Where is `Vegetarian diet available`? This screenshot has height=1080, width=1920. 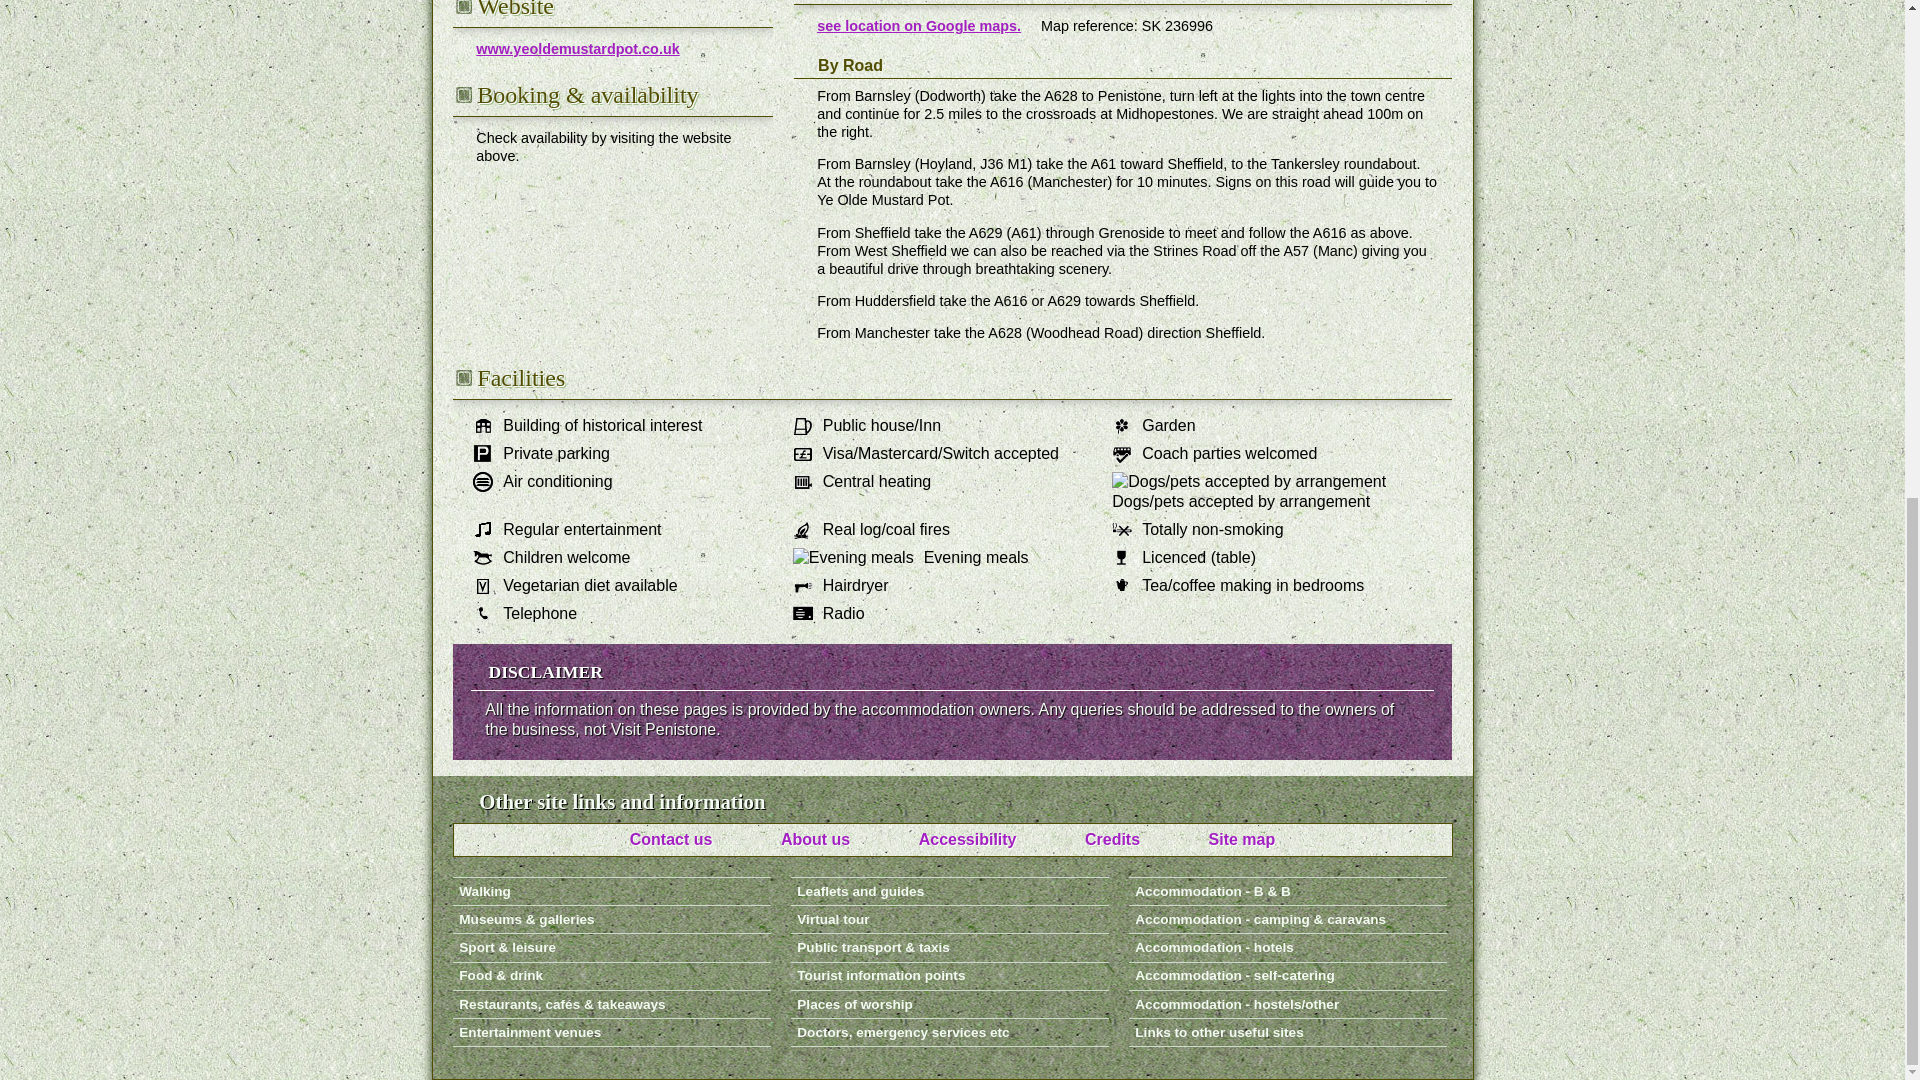 Vegetarian diet available is located at coordinates (488, 586).